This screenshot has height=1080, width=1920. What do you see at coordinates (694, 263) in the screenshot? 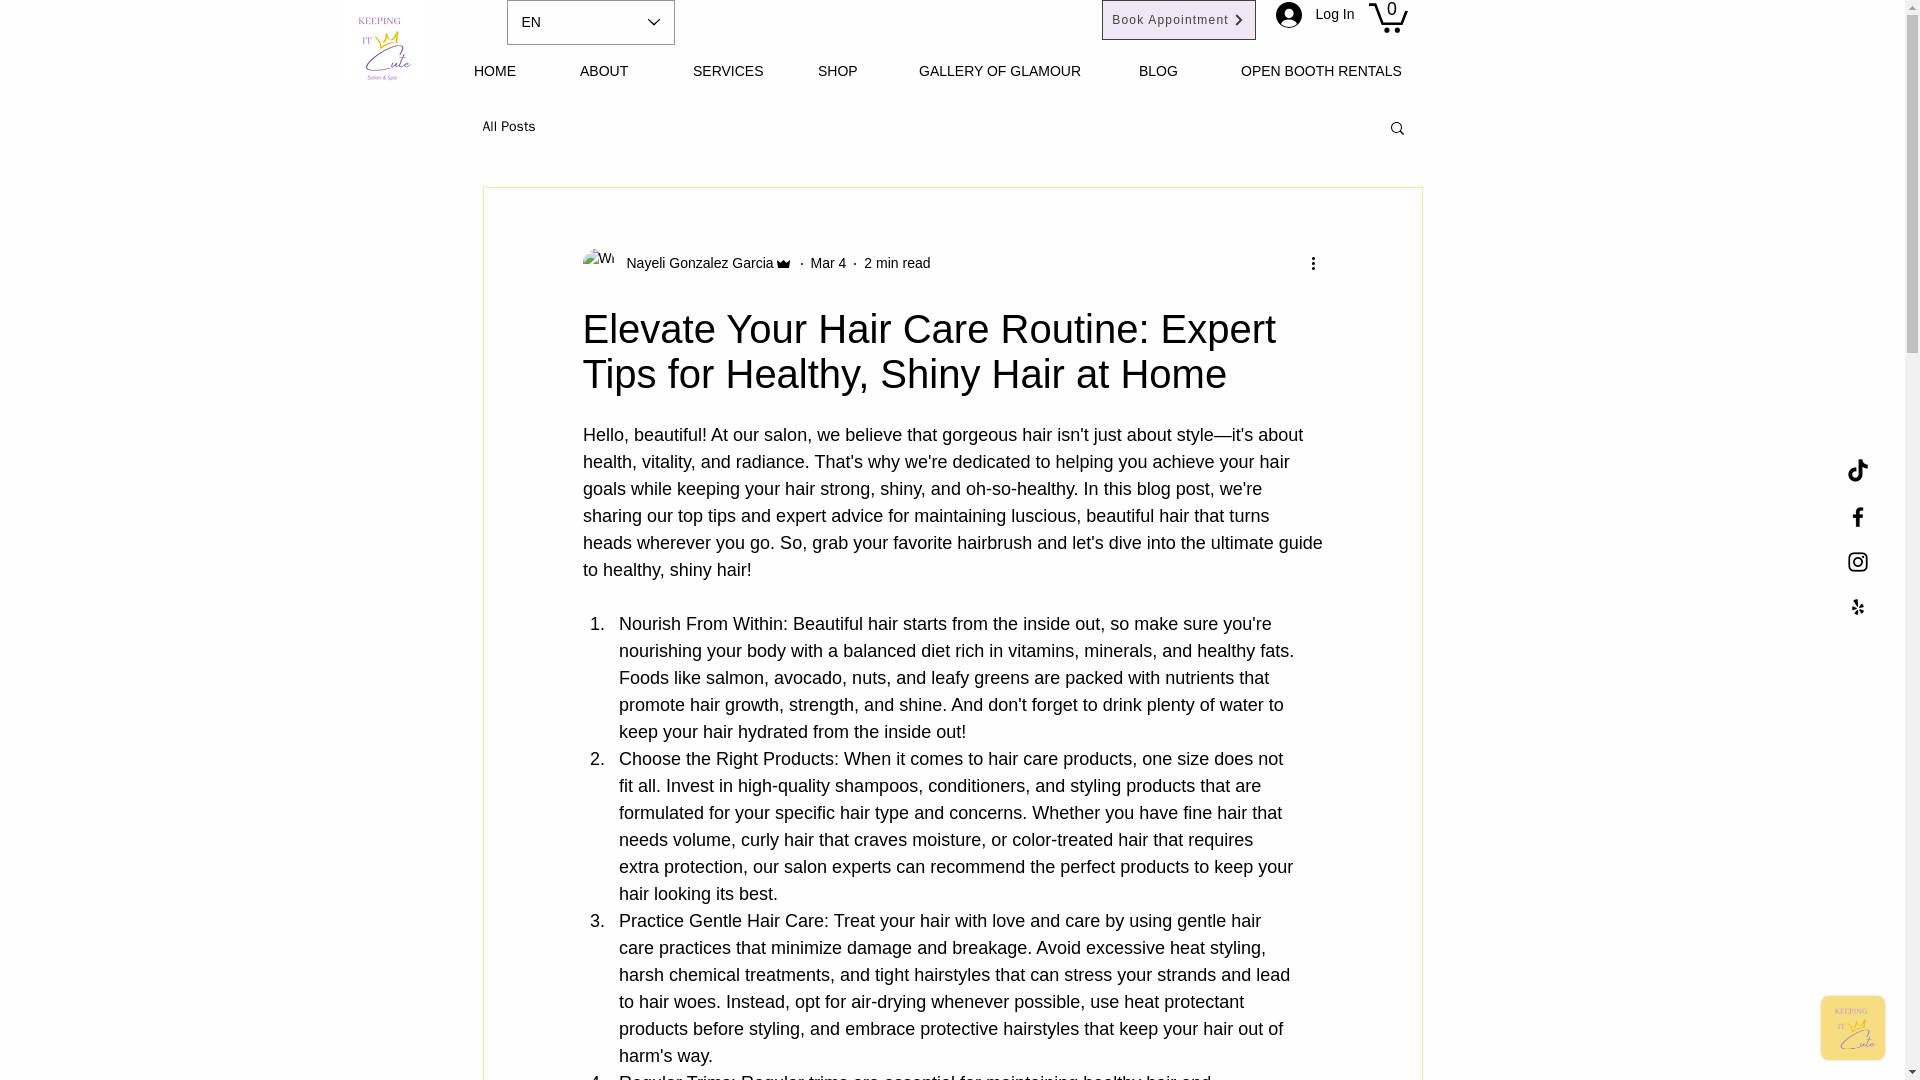
I see `Nayeli Gonzalez Garcia` at bounding box center [694, 263].